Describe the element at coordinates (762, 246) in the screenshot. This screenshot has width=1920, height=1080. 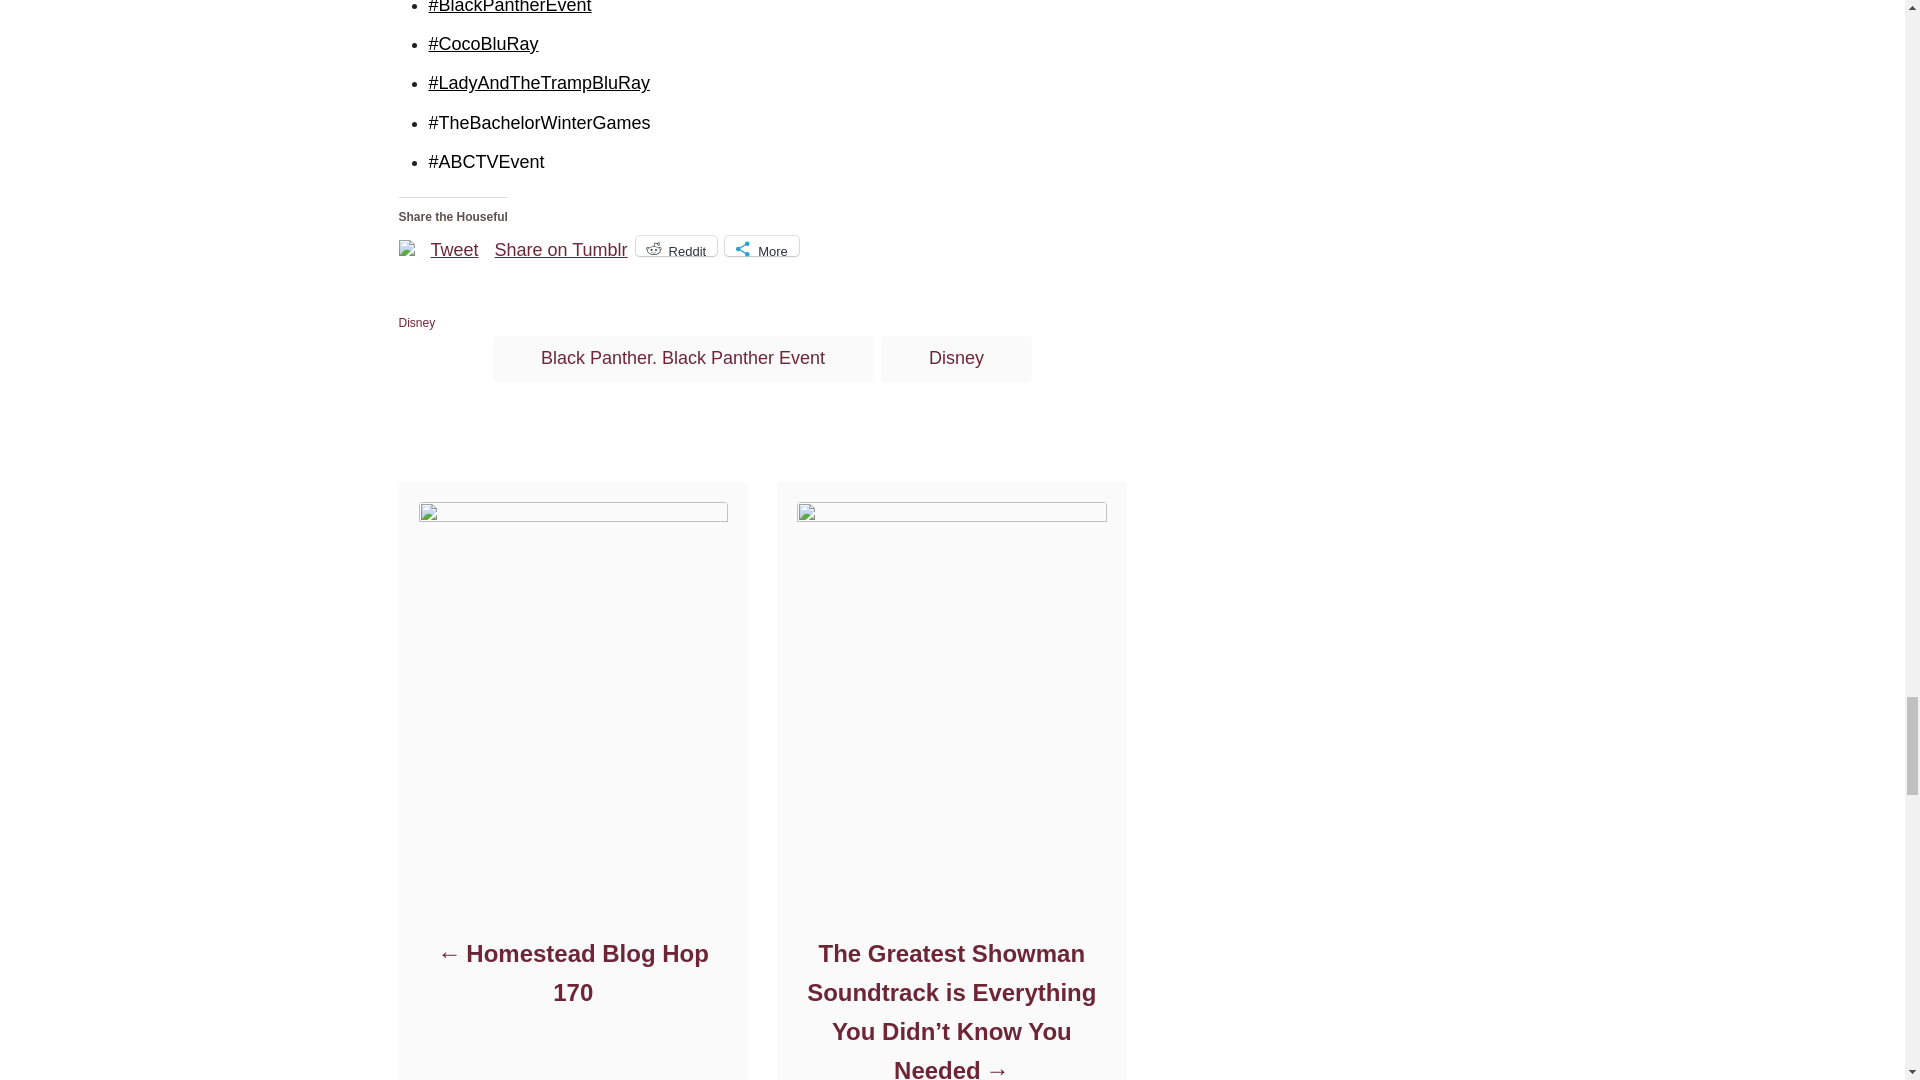
I see `More` at that location.